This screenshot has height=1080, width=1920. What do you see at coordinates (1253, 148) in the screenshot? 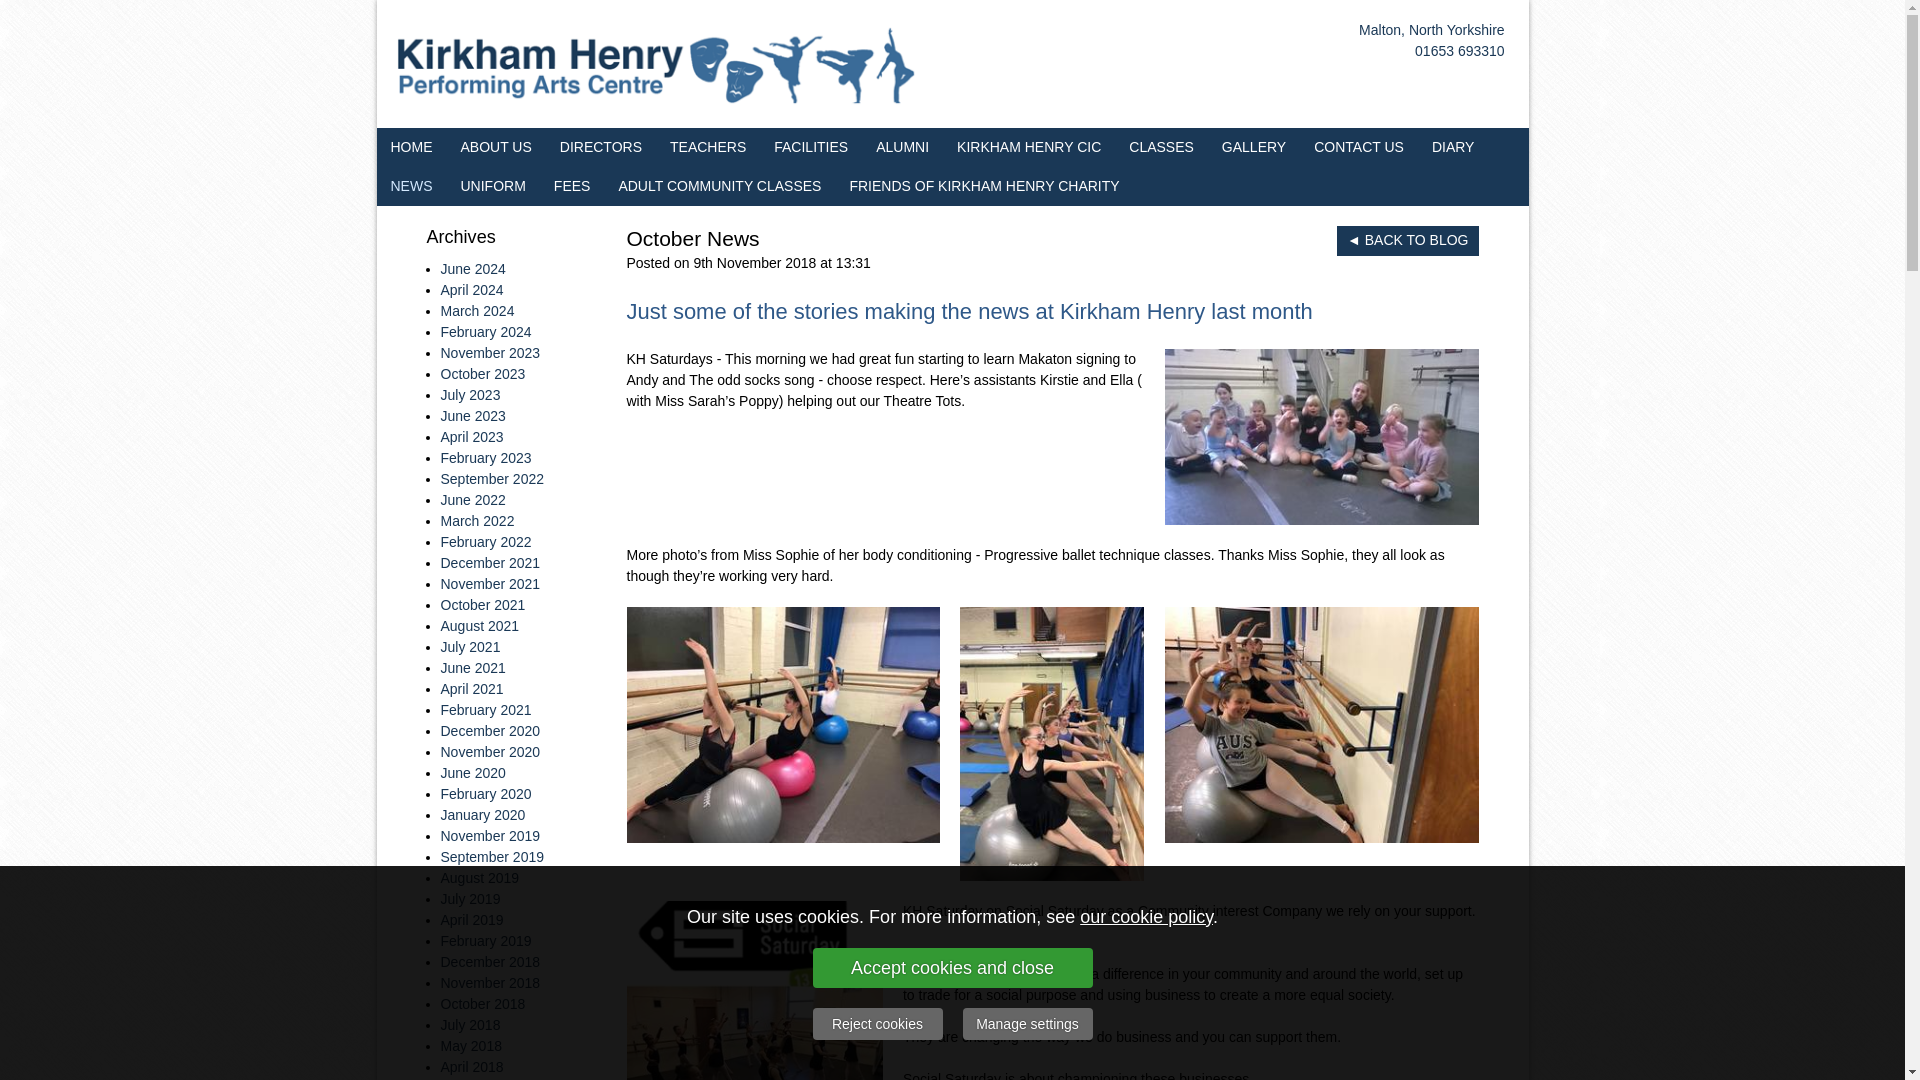
I see `GALLERY` at bounding box center [1253, 148].